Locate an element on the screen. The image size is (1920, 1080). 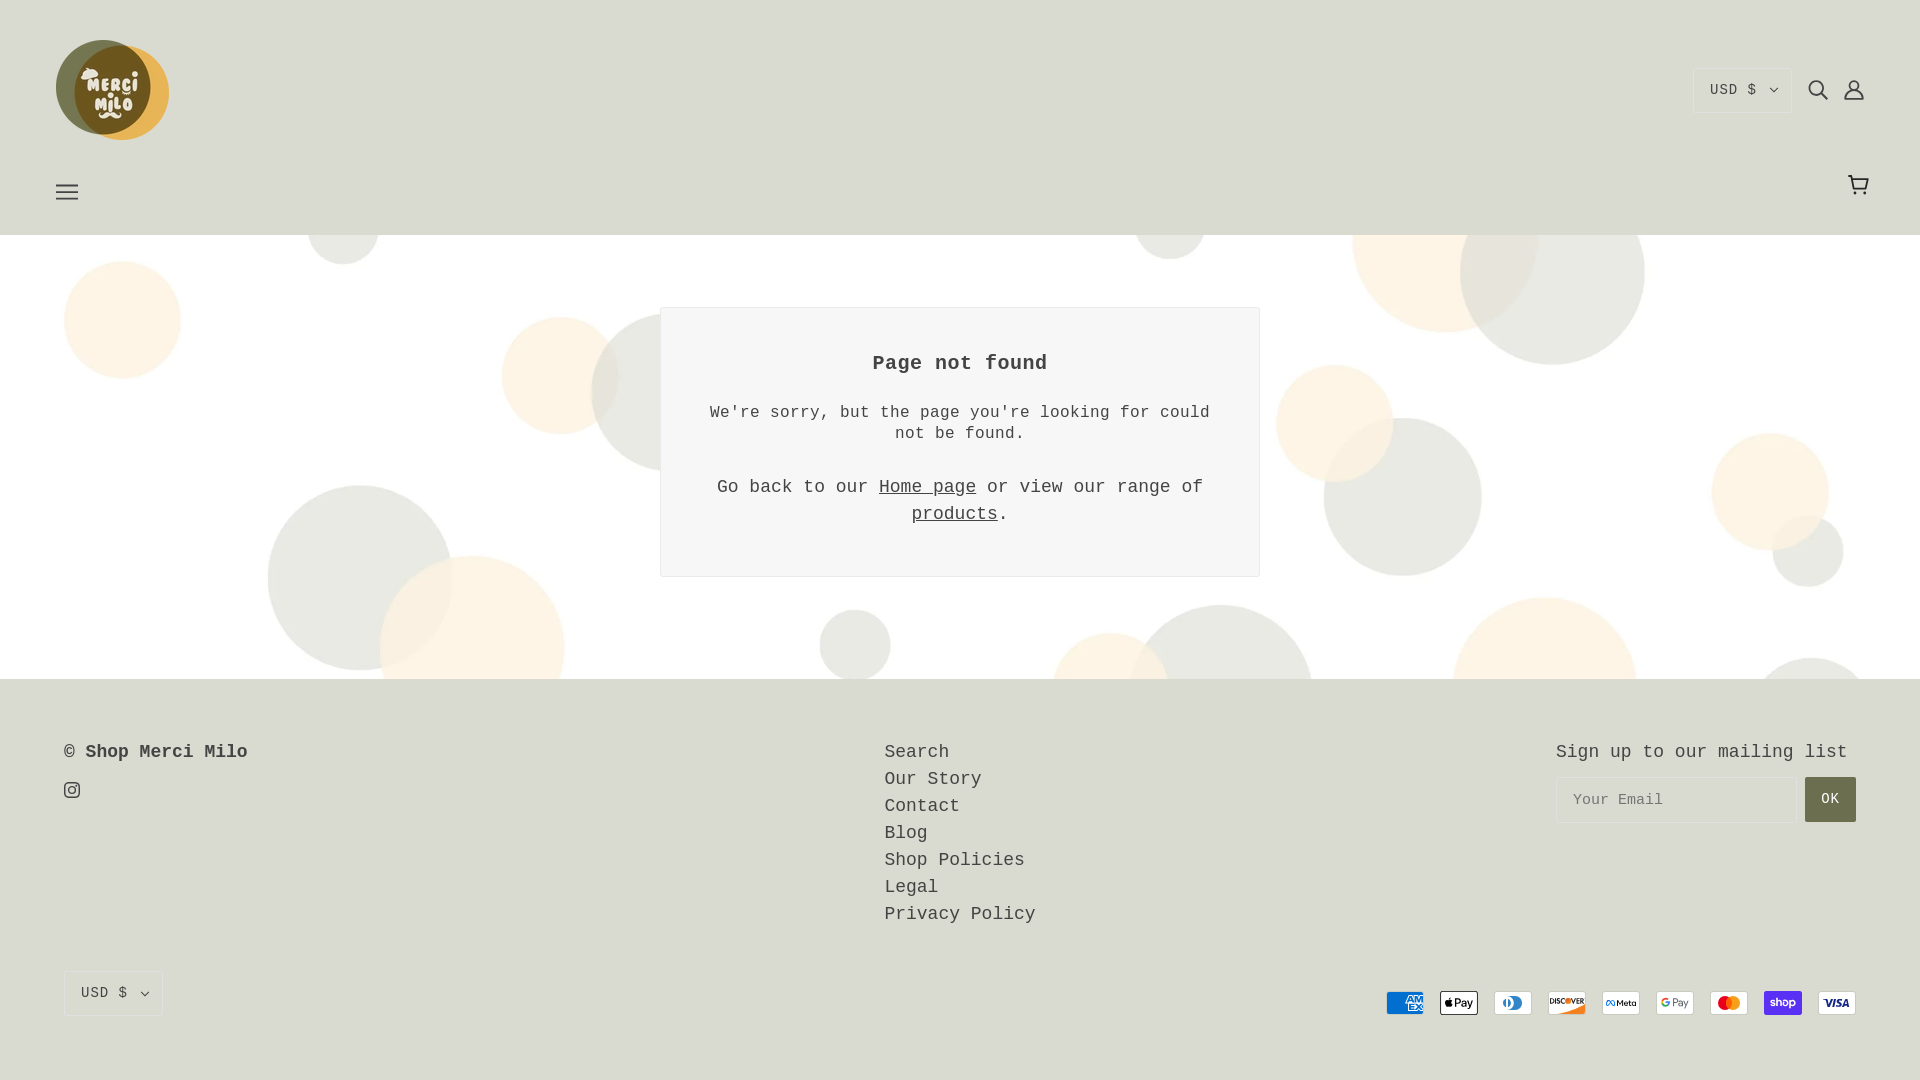
Shop Merci Milo is located at coordinates (112, 90).